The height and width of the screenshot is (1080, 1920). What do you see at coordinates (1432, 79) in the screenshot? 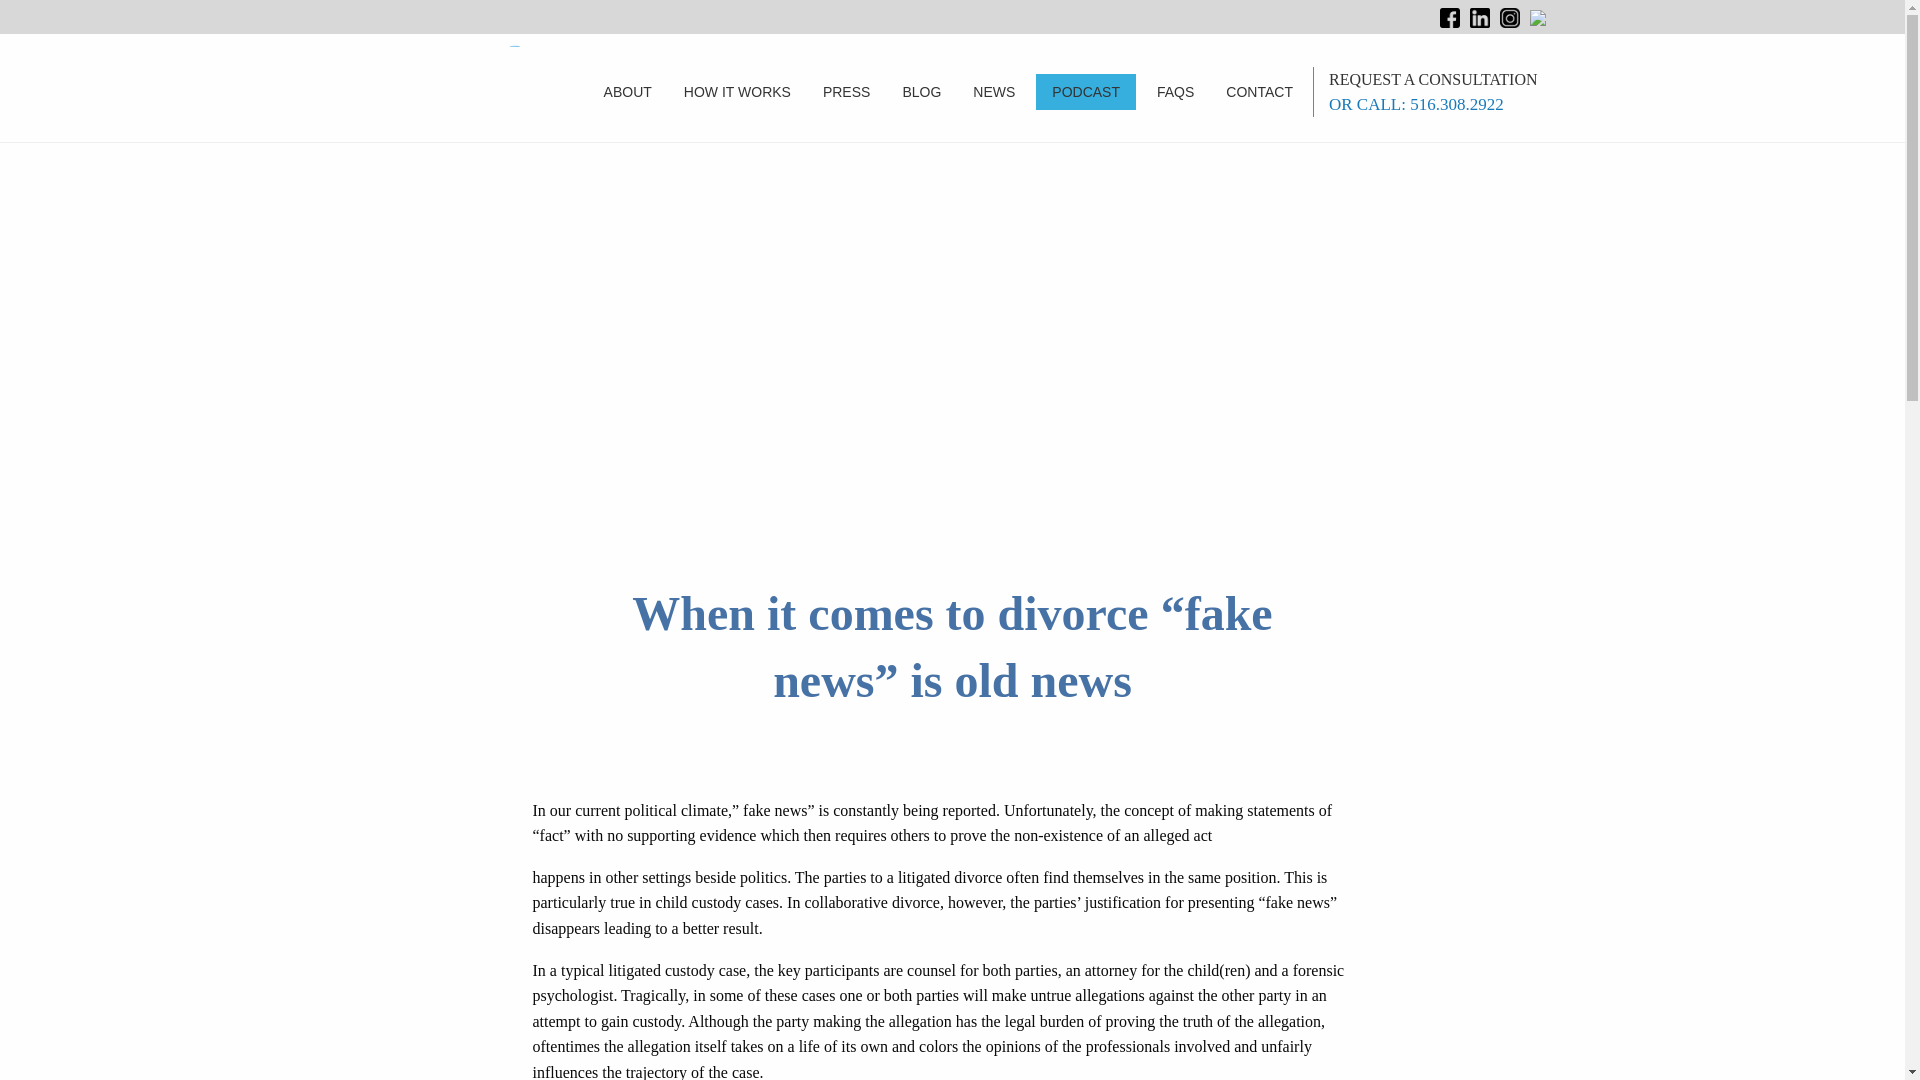
I see `REQUEST A CONSULTATION` at bounding box center [1432, 79].